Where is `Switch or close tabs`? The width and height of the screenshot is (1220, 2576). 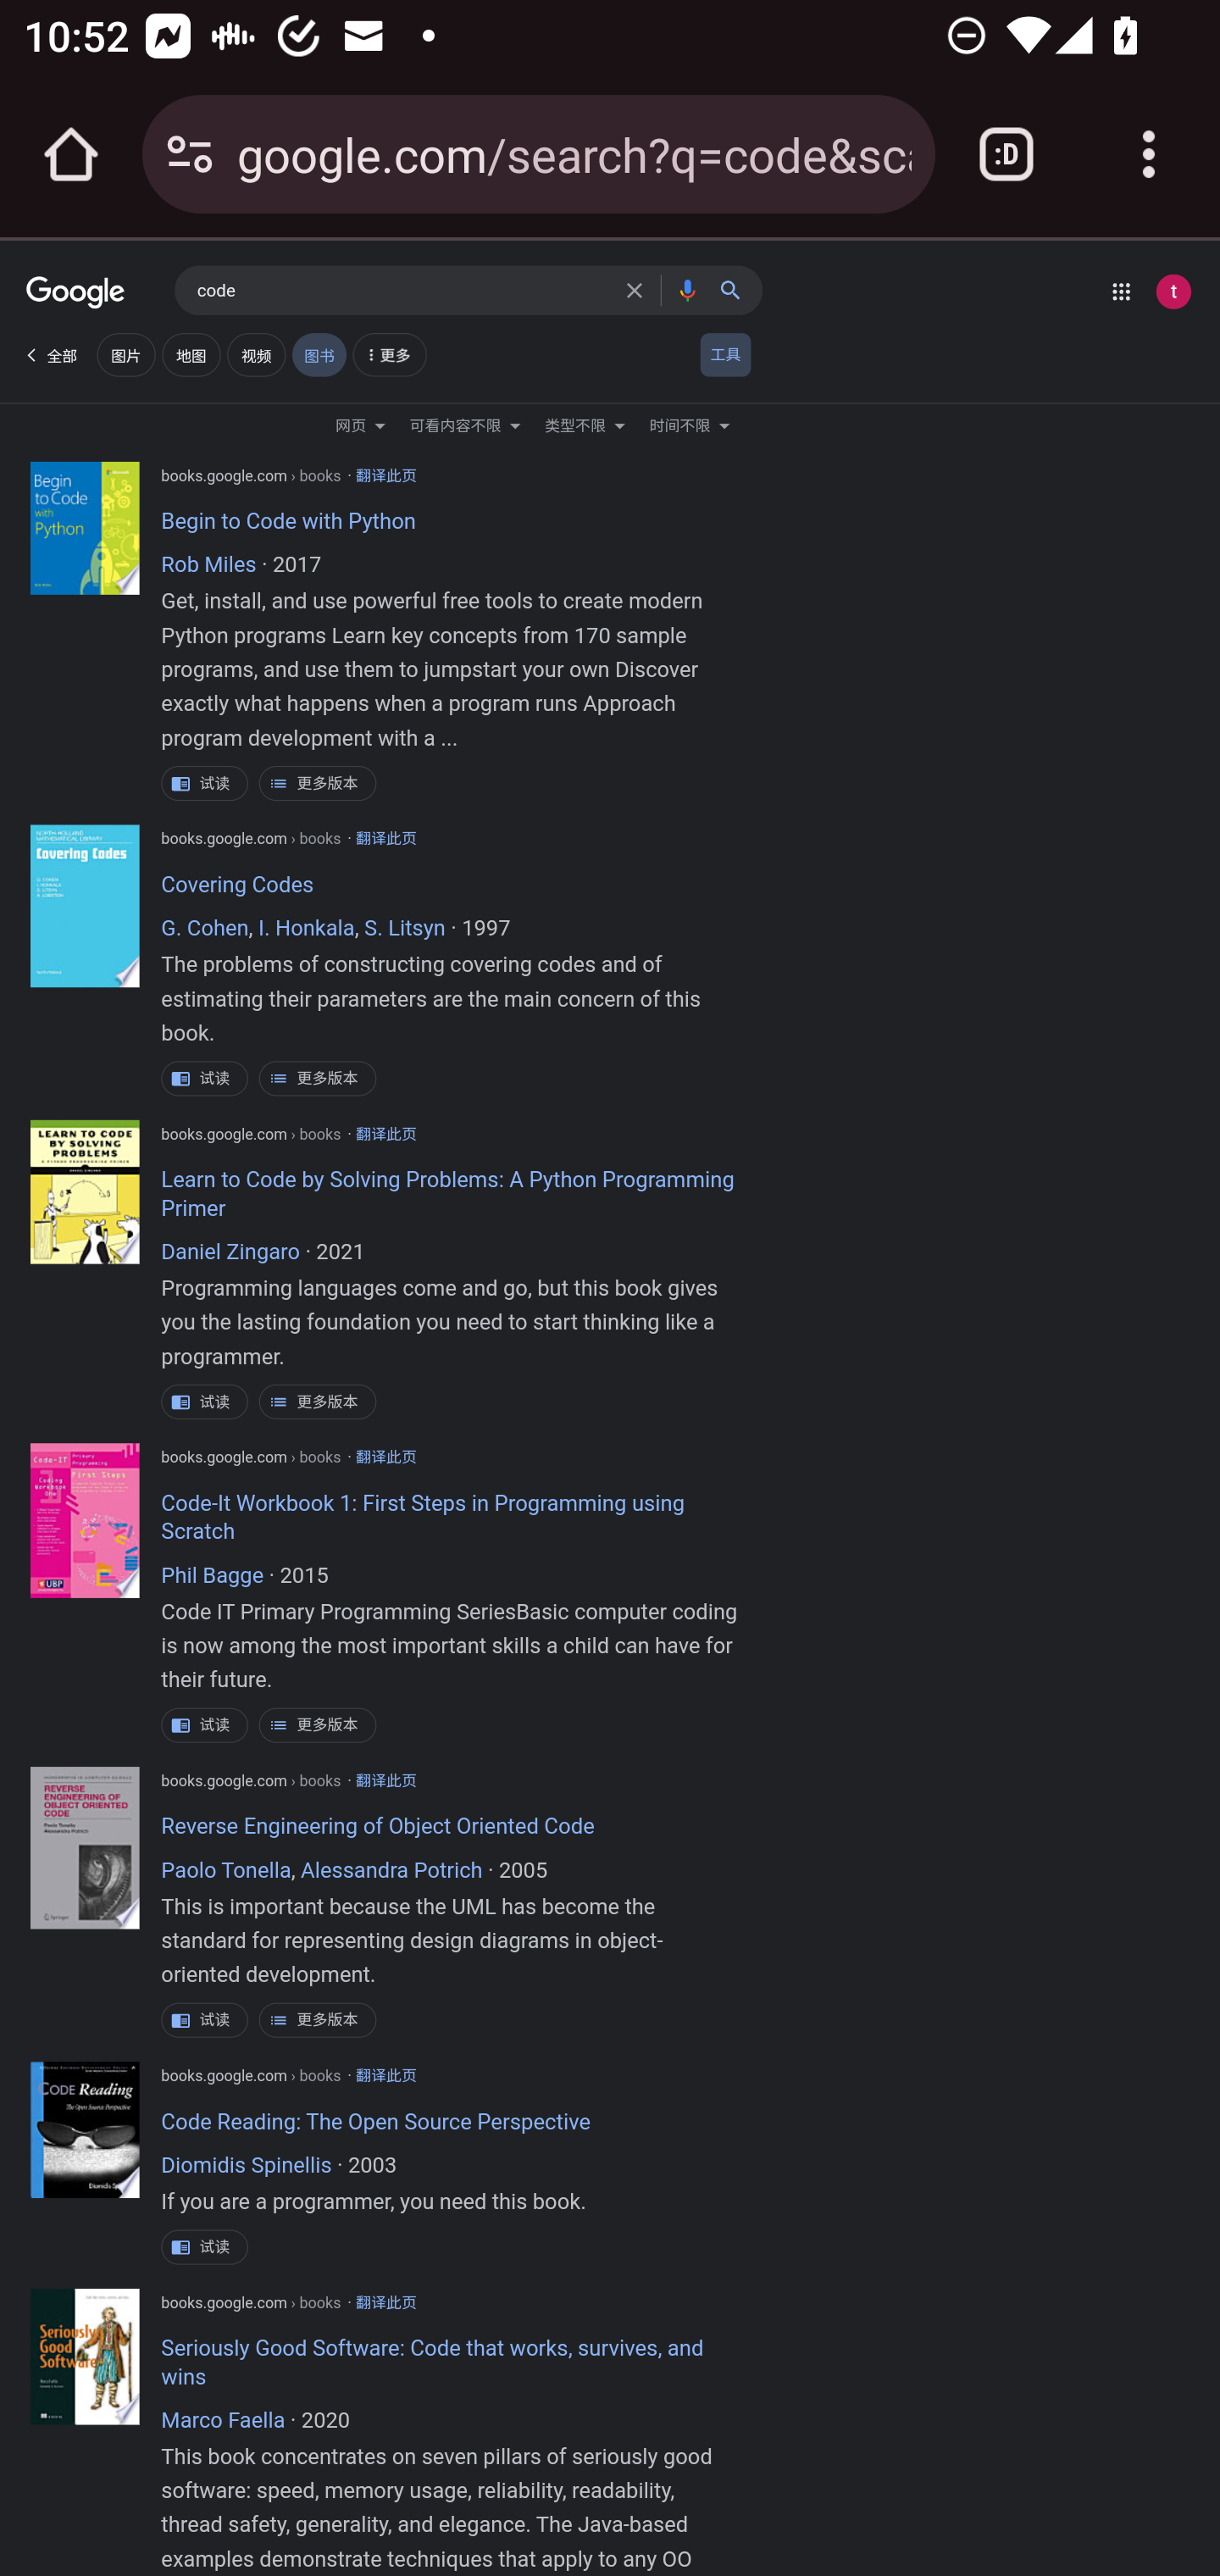 Switch or close tabs is located at coordinates (1006, 154).